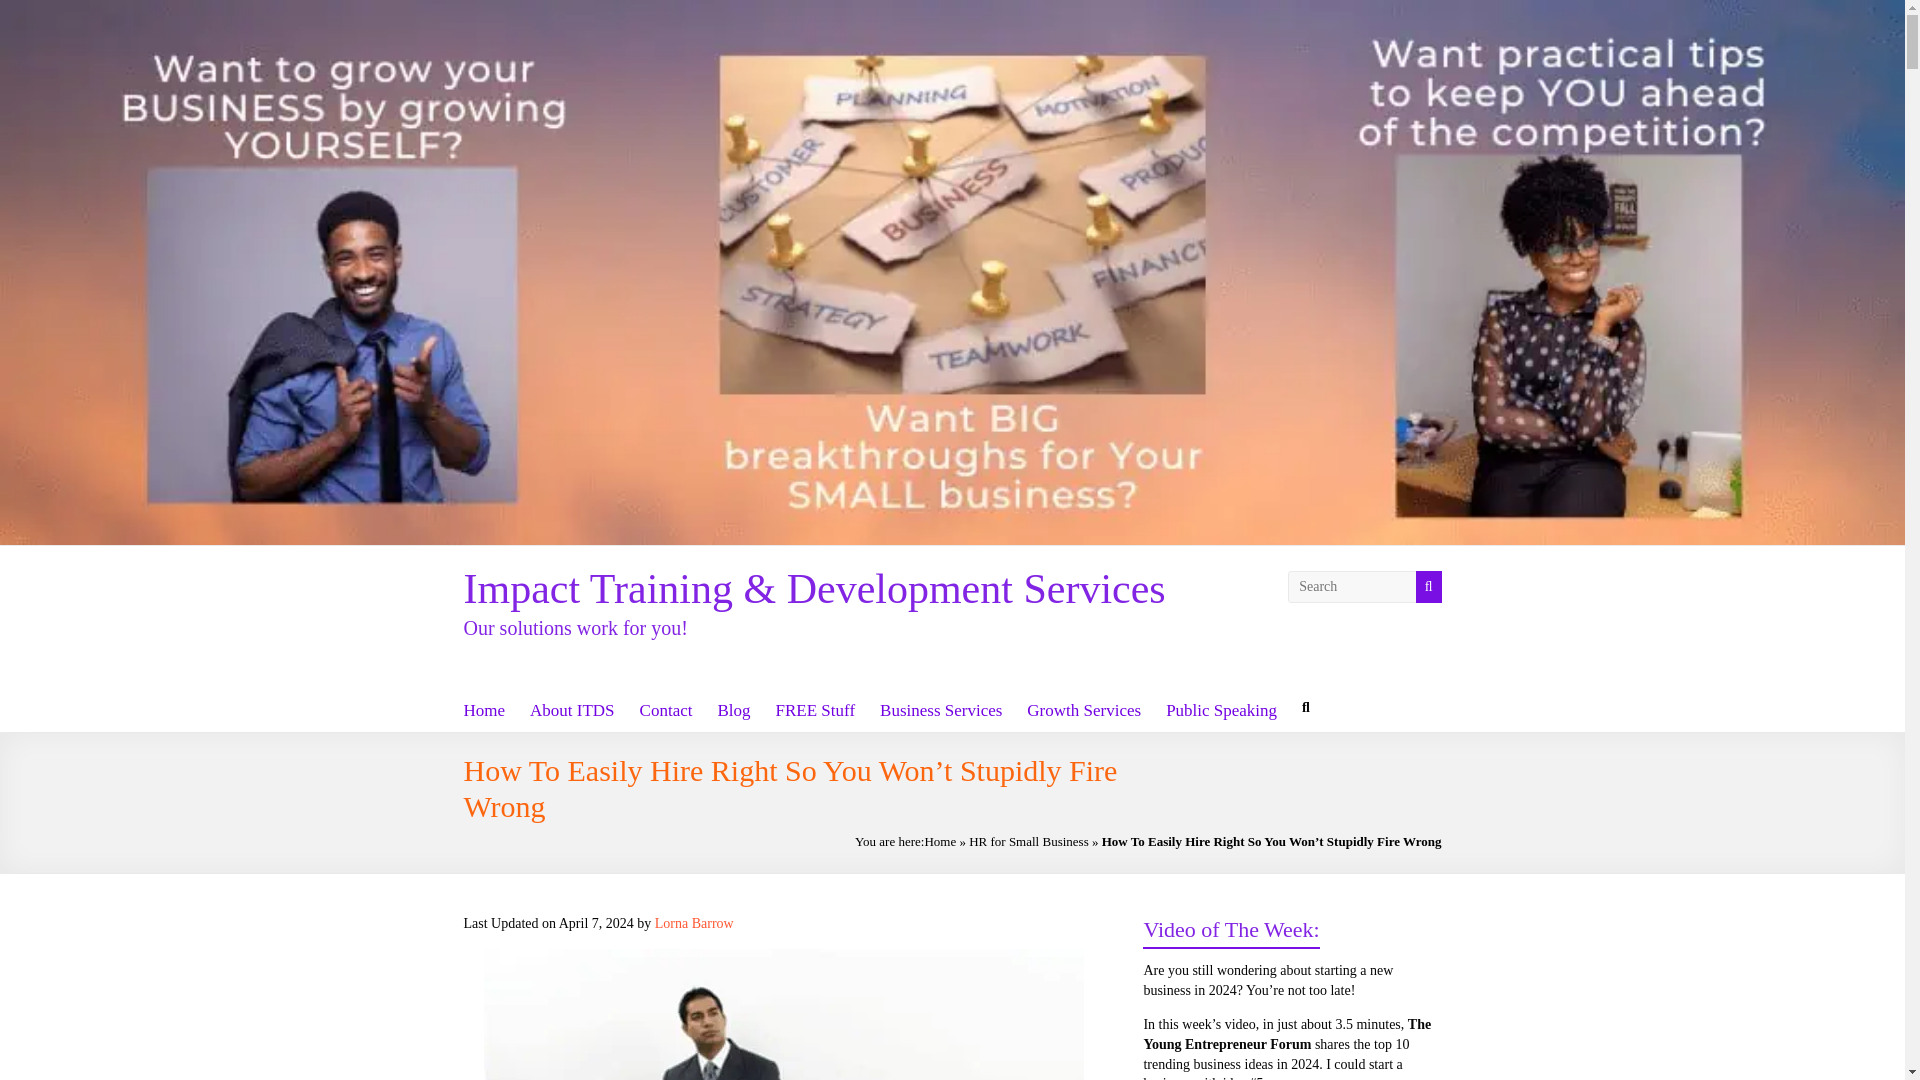 This screenshot has height=1080, width=1920. What do you see at coordinates (572, 710) in the screenshot?
I see `About ITDS` at bounding box center [572, 710].